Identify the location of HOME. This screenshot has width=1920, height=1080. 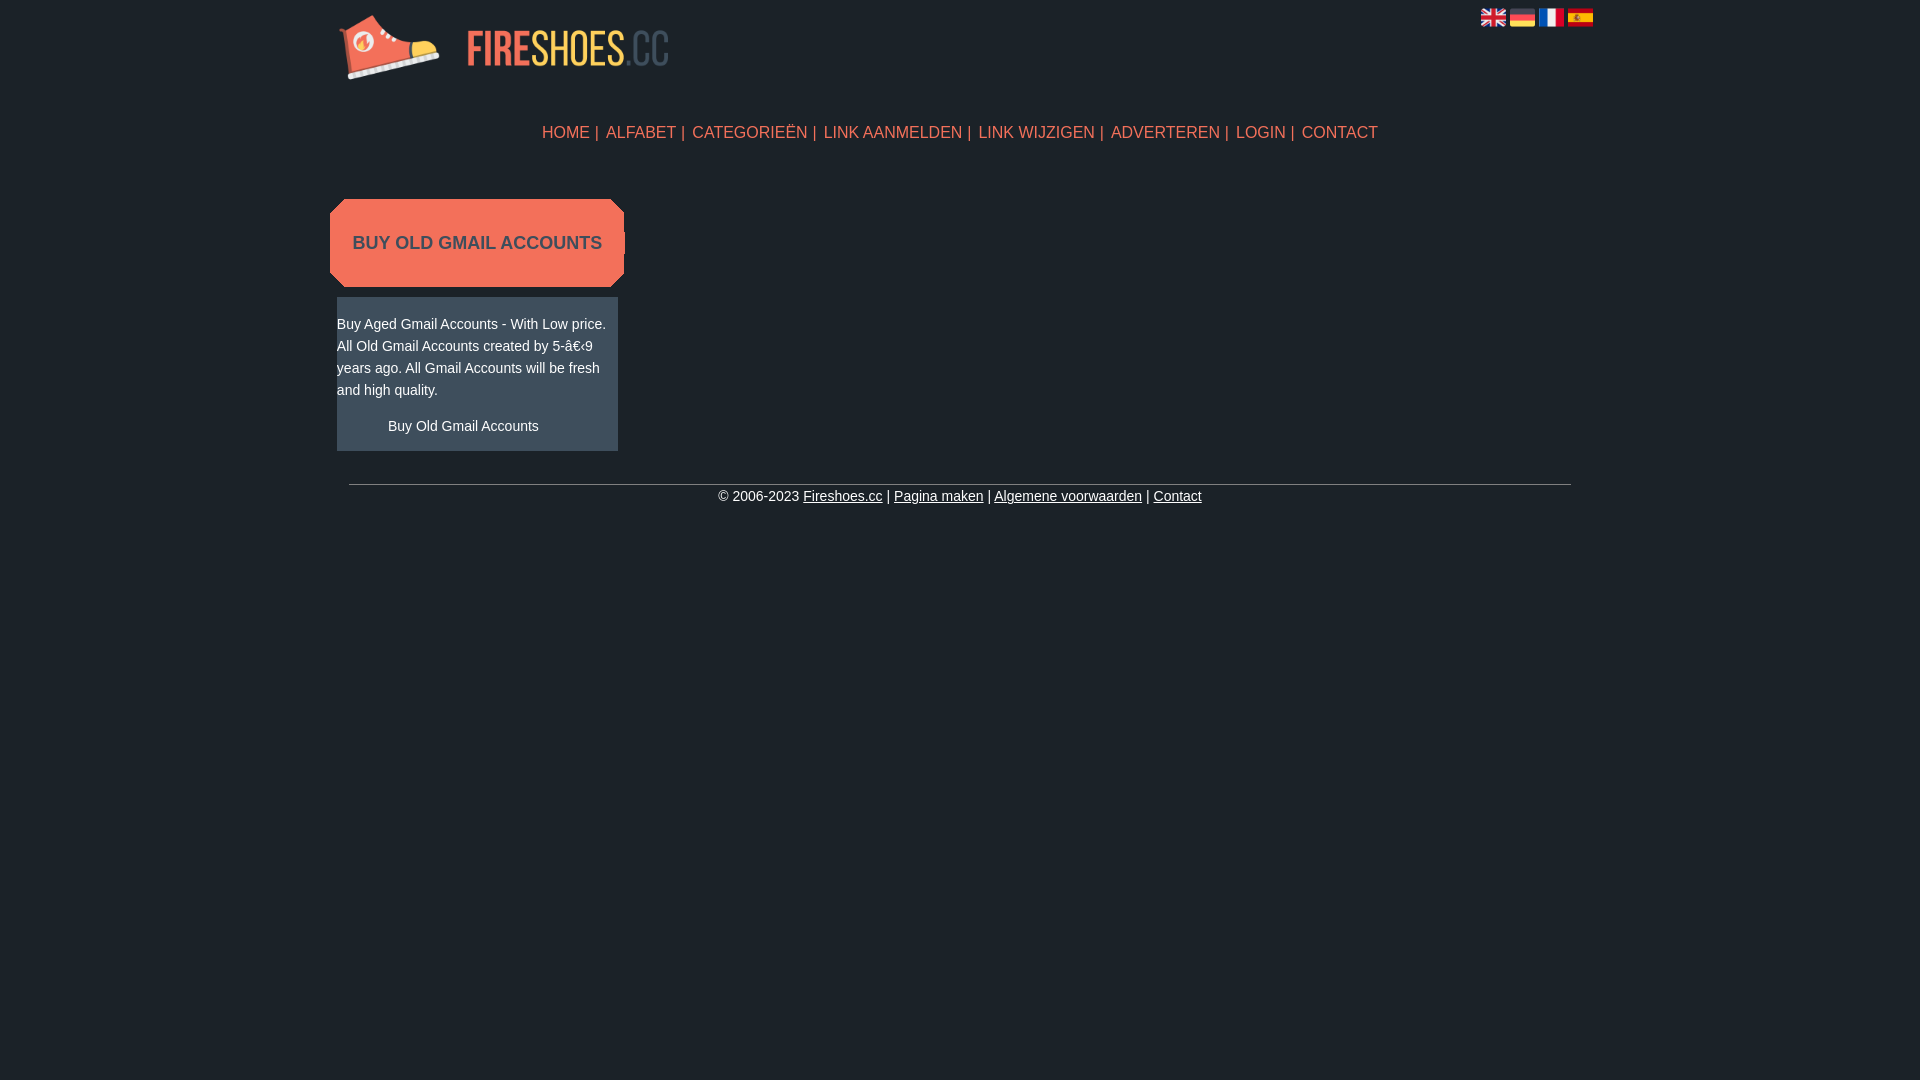
(570, 132).